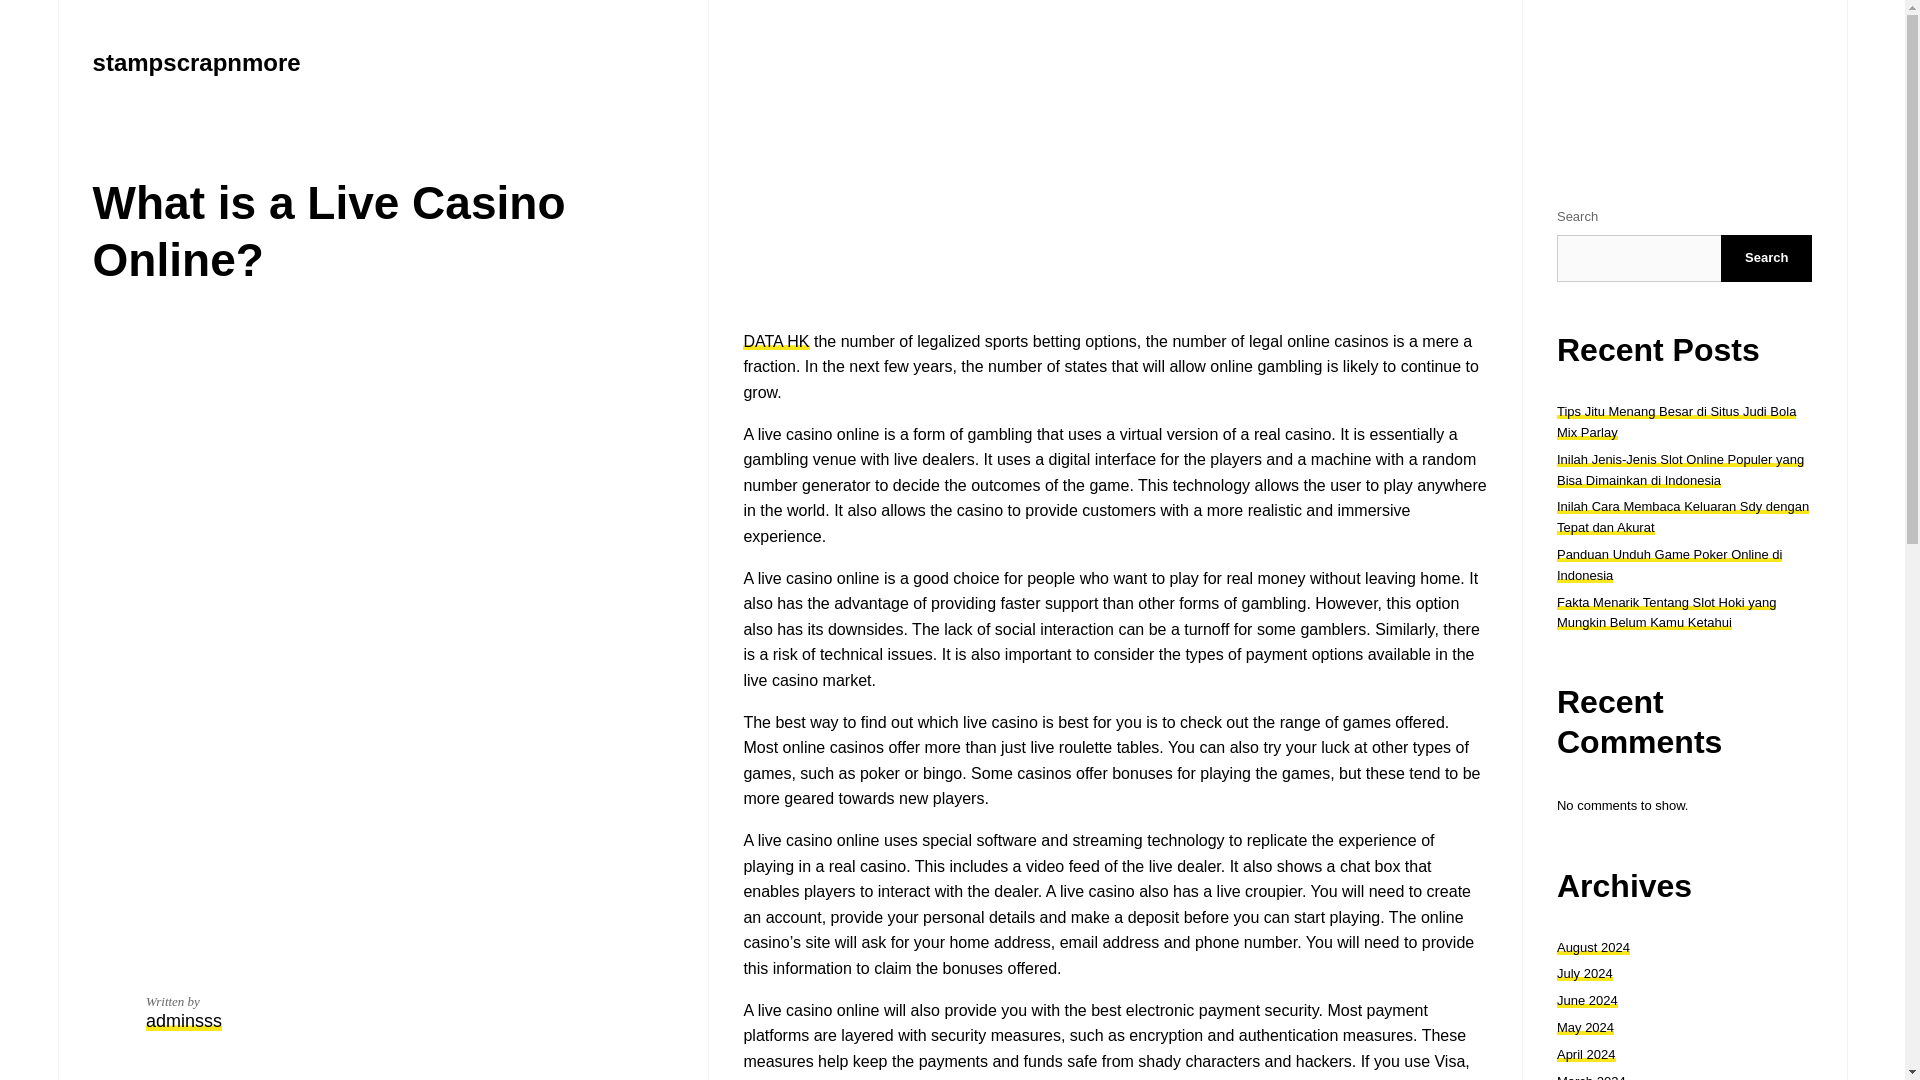 The image size is (1920, 1080). I want to click on May 2024, so click(1586, 1026).